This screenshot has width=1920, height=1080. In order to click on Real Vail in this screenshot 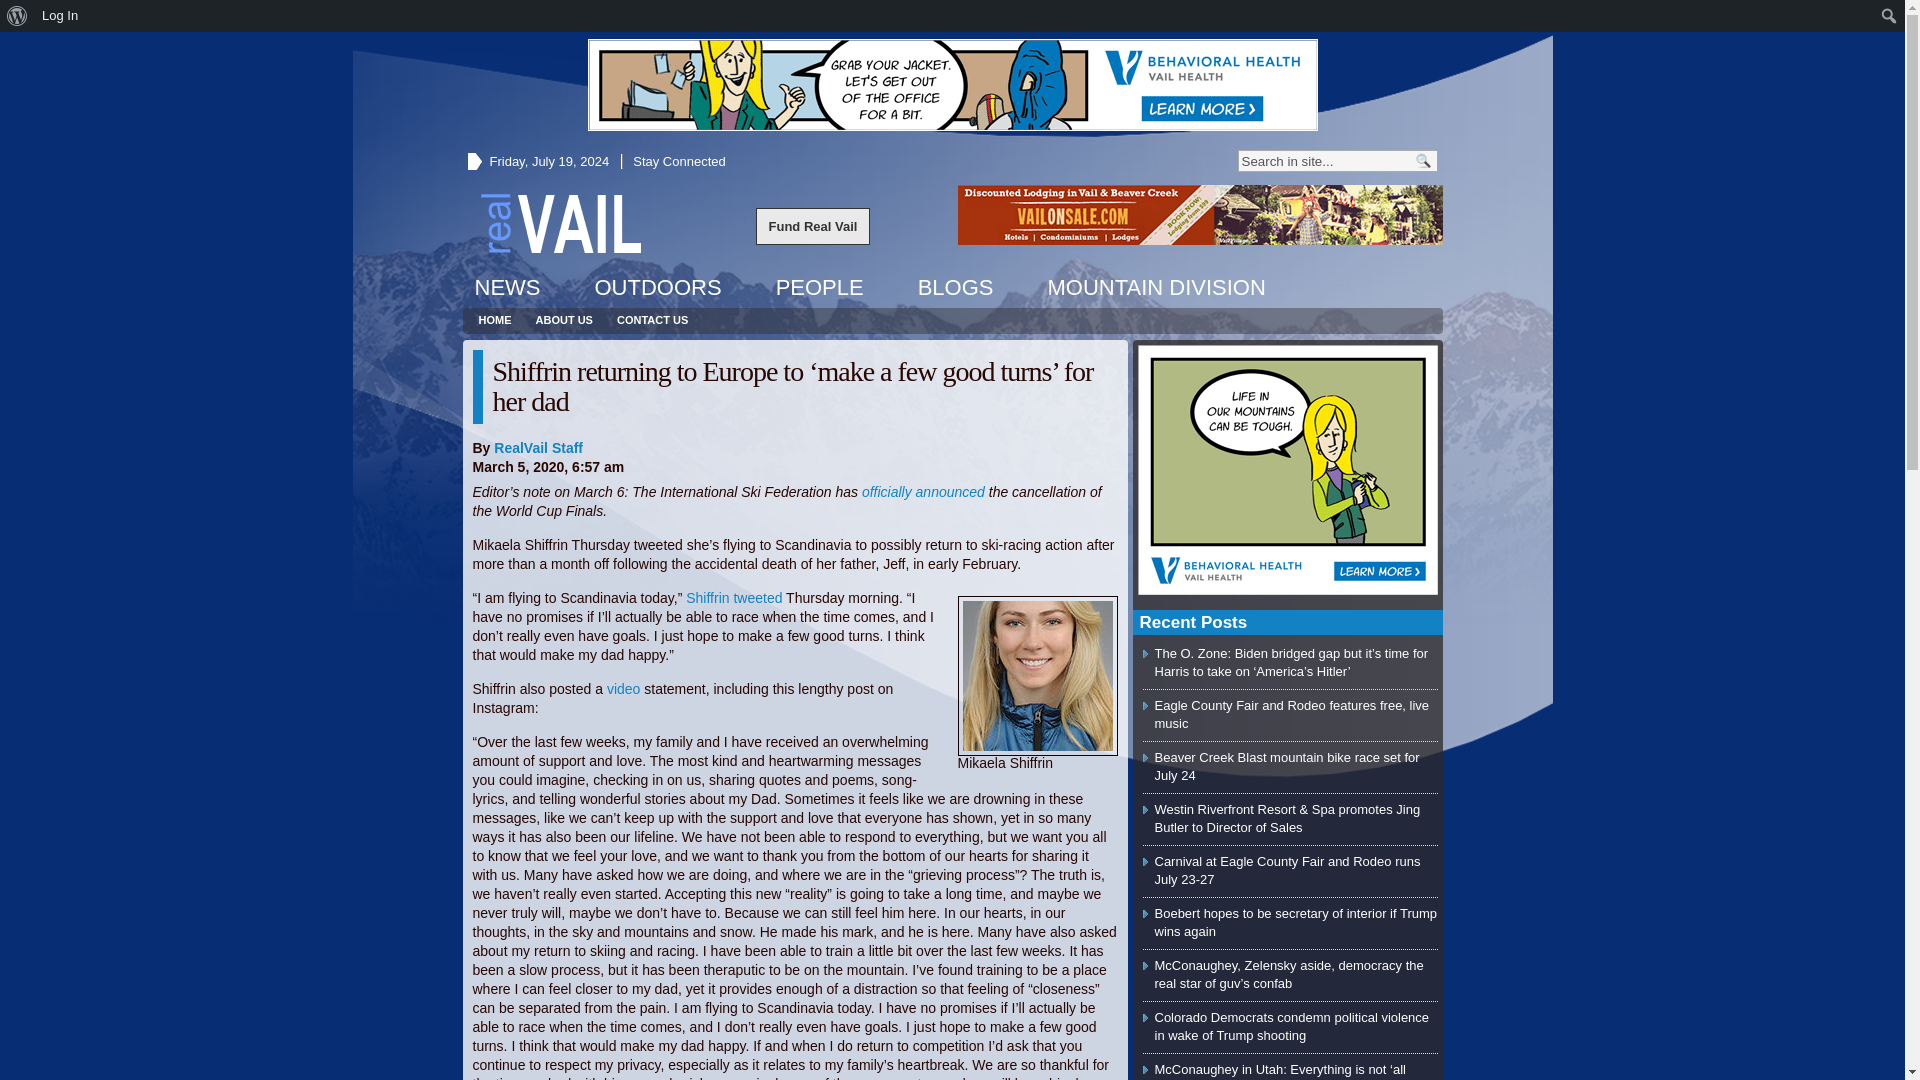, I will do `click(560, 222)`.